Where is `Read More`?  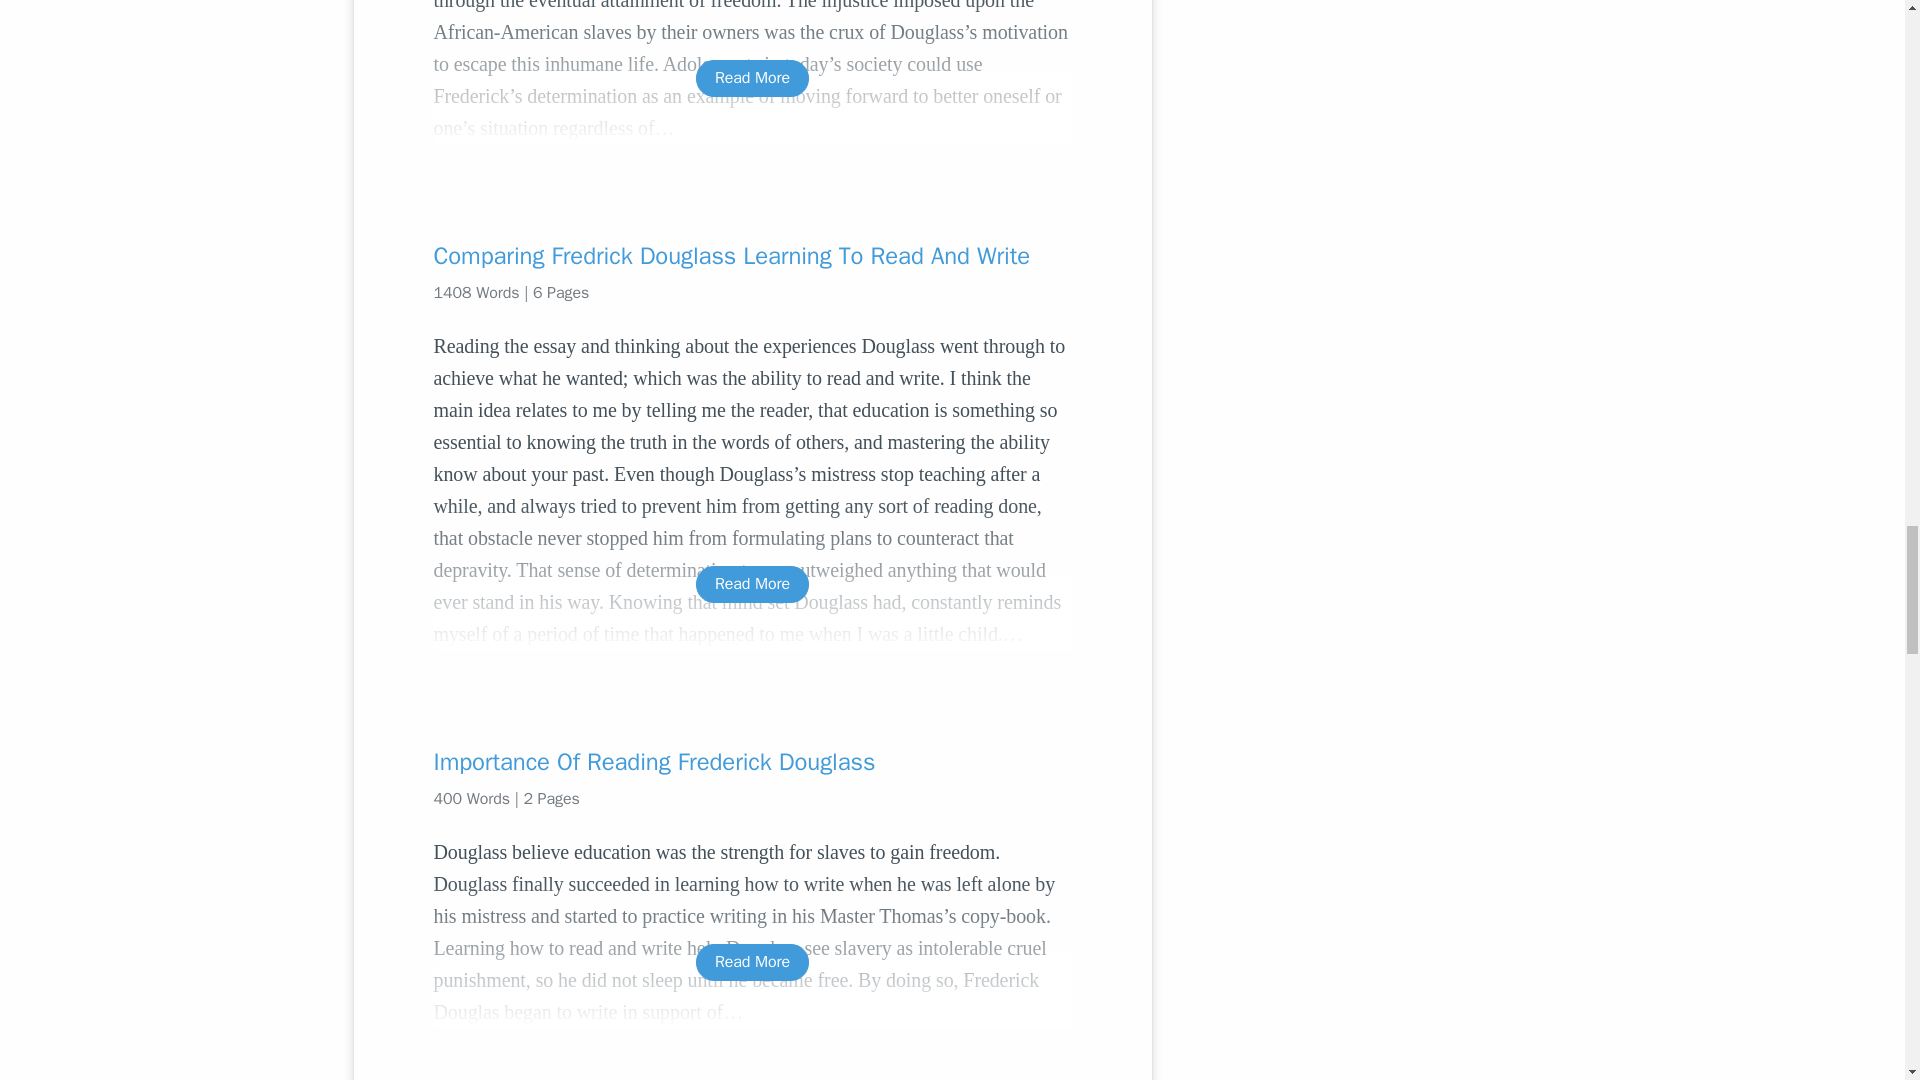 Read More is located at coordinates (752, 584).